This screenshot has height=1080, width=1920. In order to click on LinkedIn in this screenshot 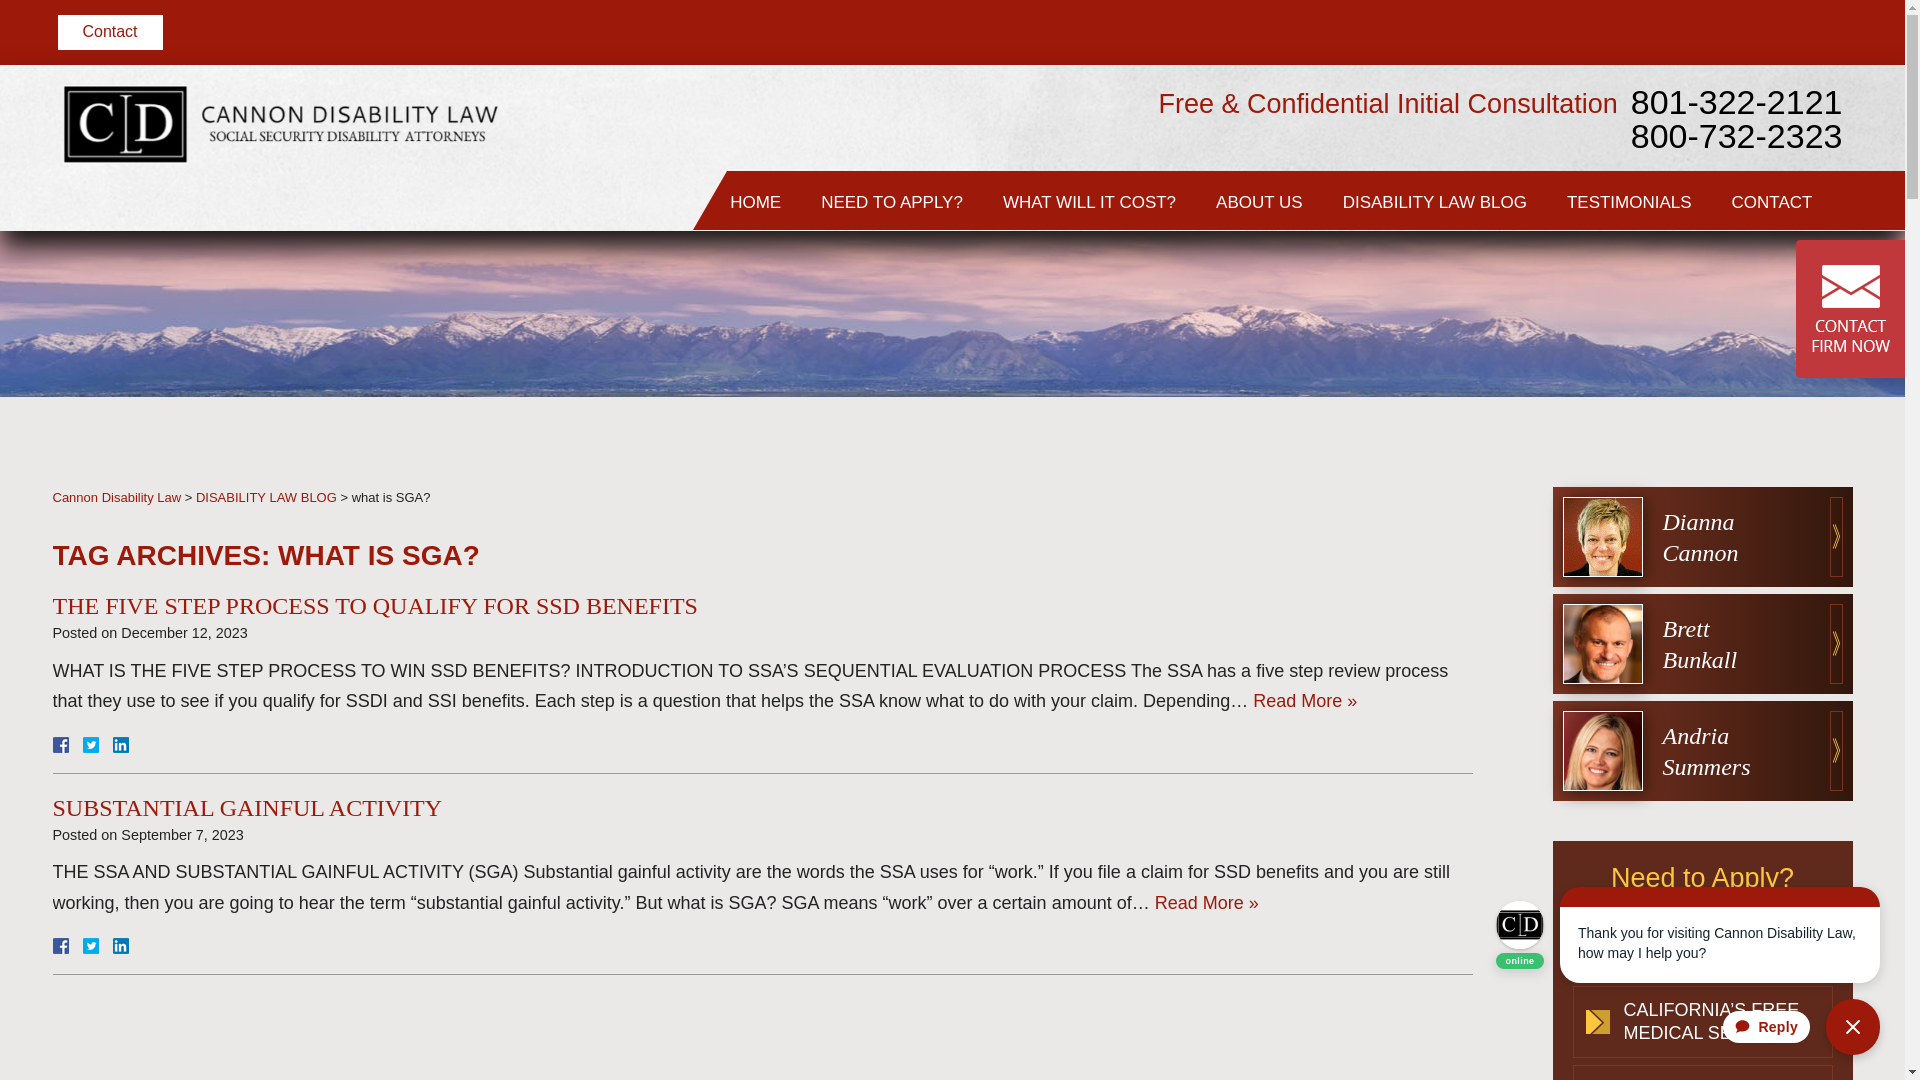, I will do `click(112, 744)`.